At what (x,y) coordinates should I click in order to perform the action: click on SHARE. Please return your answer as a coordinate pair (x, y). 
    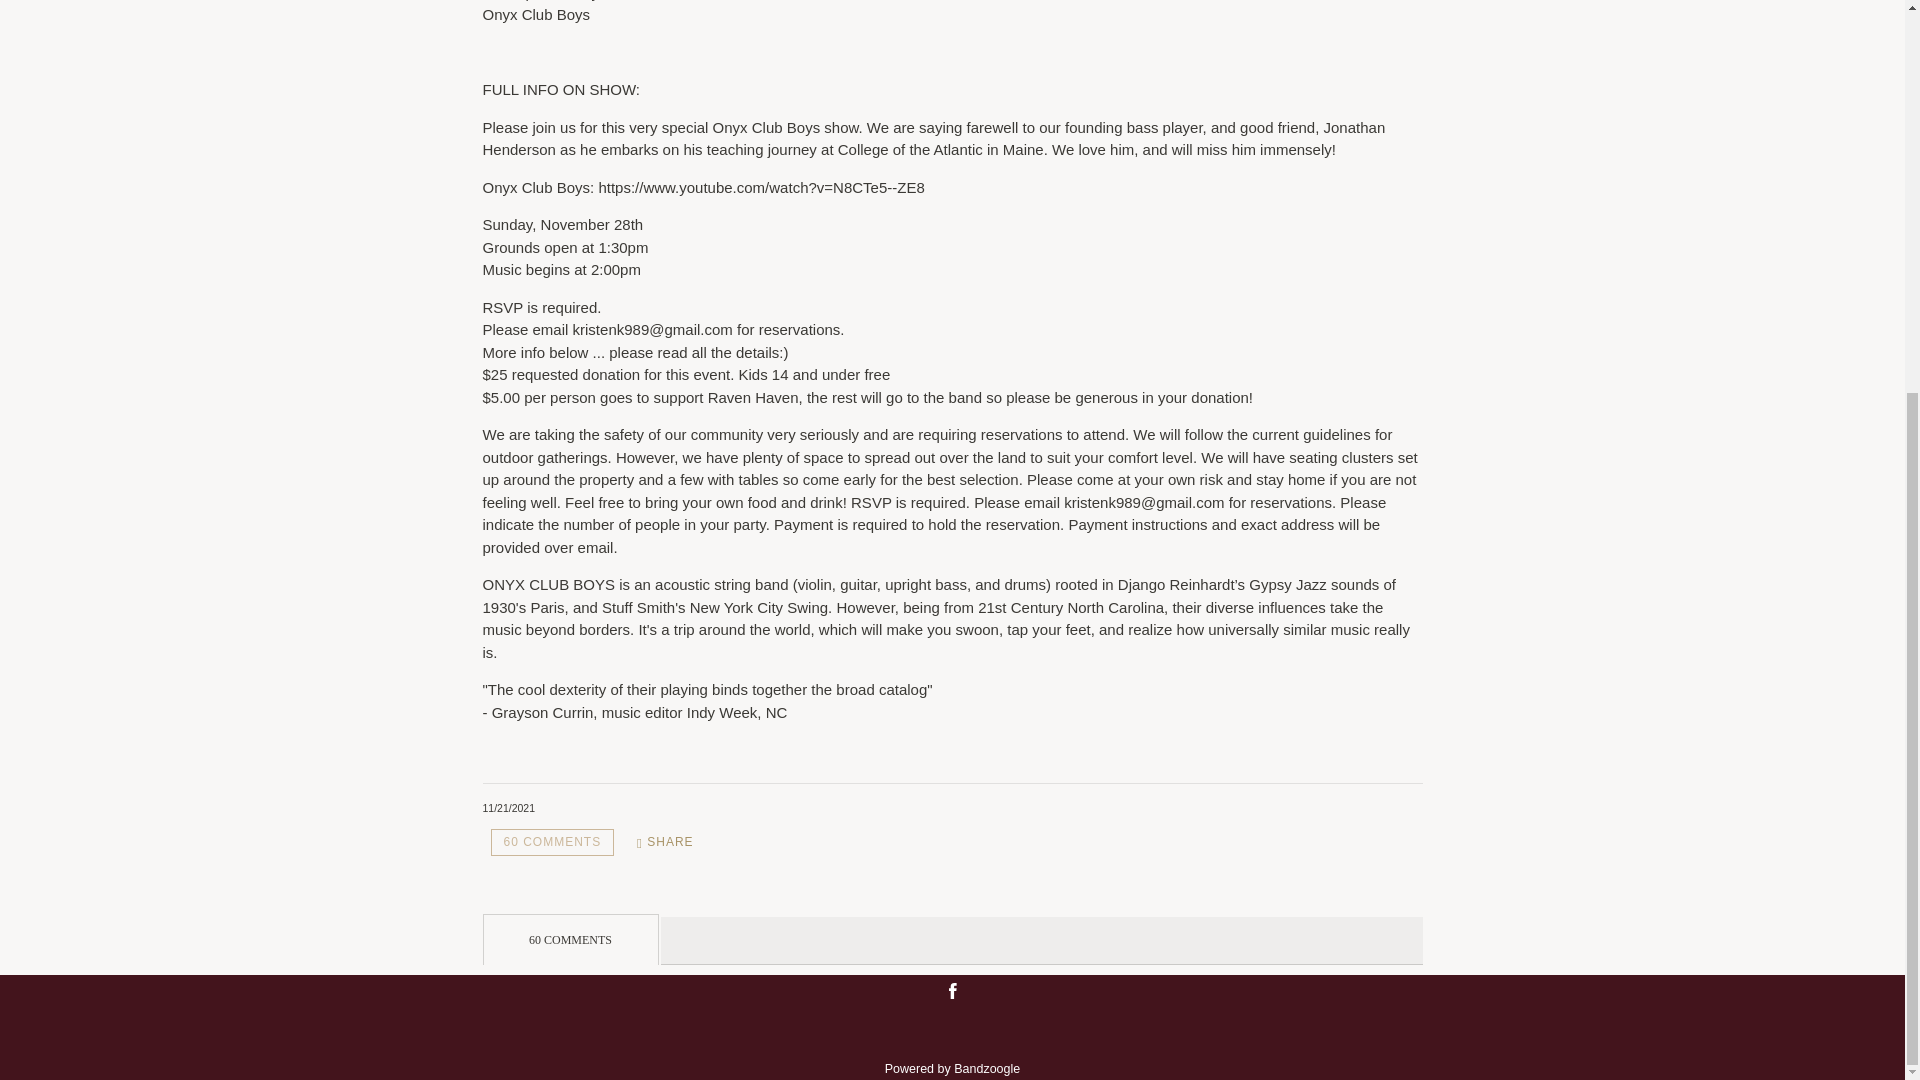
    Looking at the image, I should click on (666, 842).